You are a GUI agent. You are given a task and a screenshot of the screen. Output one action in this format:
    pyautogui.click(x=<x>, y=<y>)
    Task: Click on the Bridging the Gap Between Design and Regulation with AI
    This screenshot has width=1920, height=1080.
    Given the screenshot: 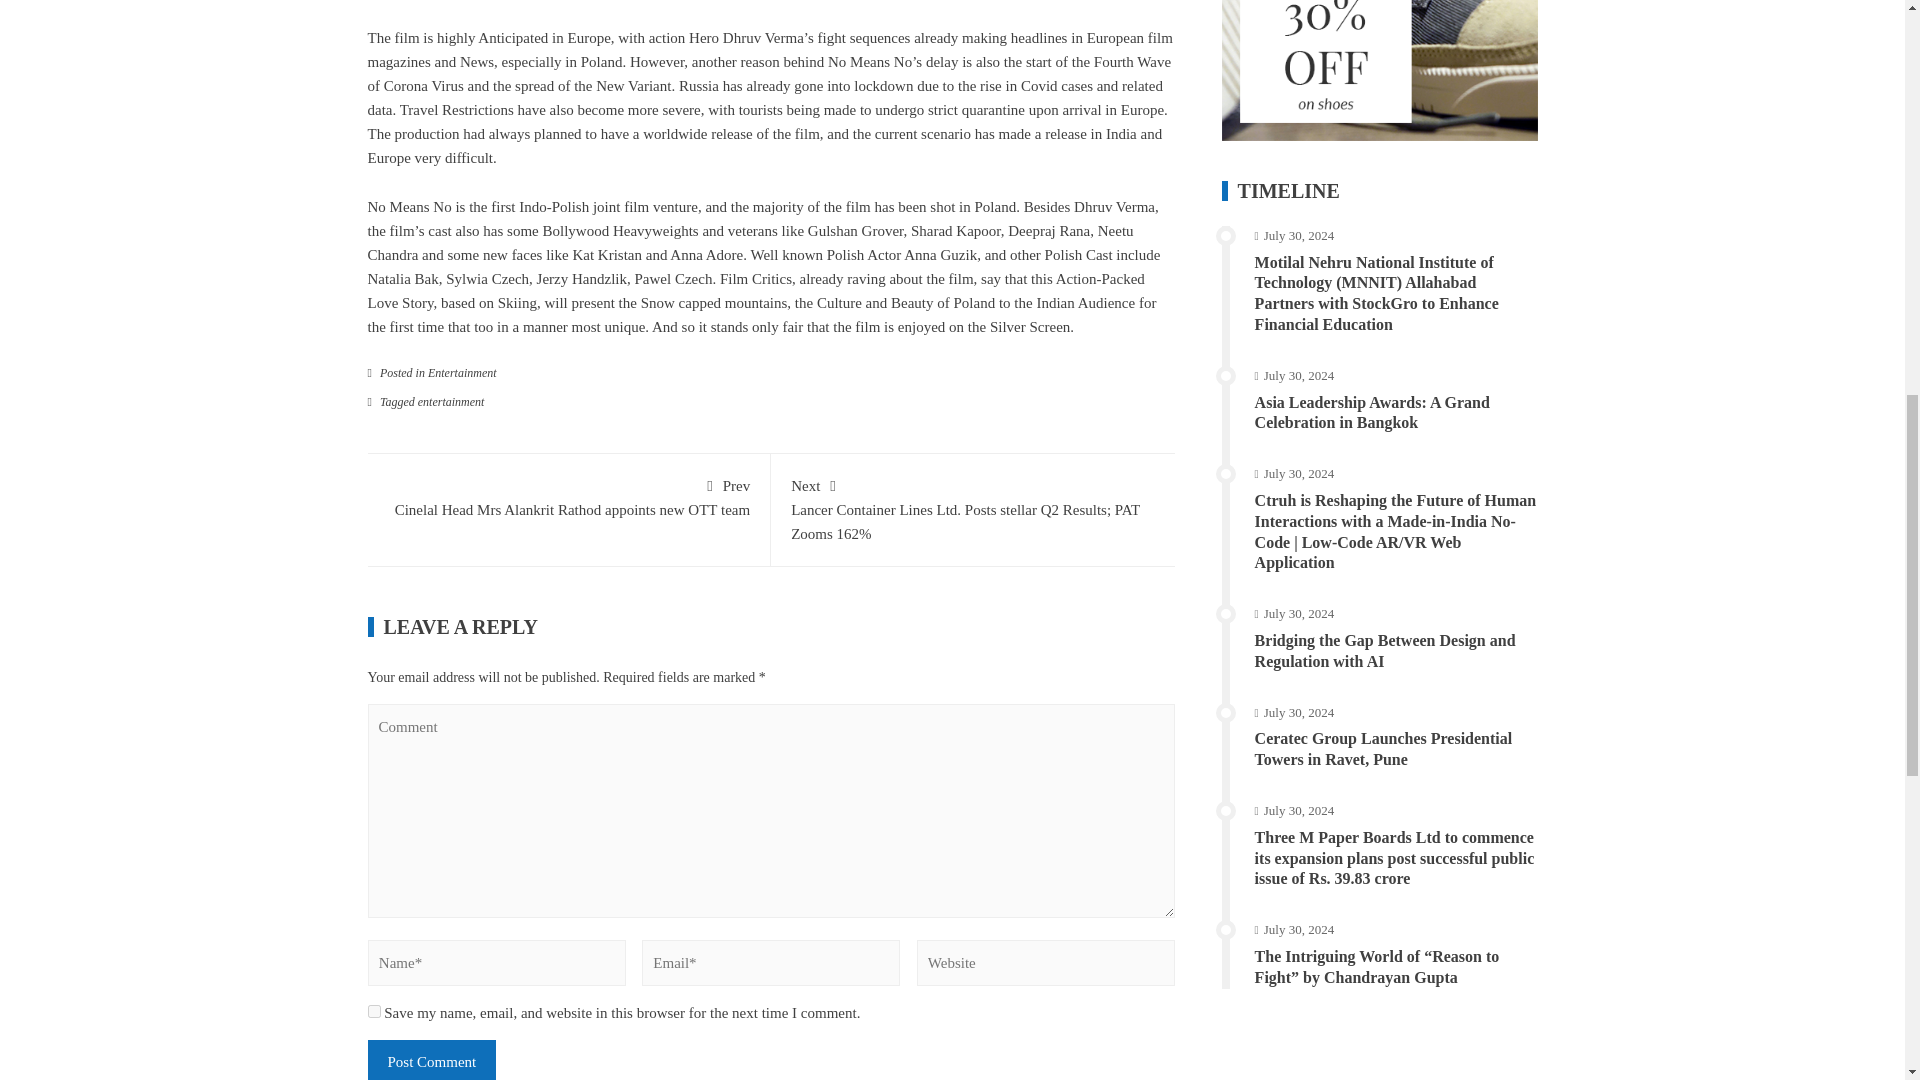 What is the action you would take?
    pyautogui.click(x=1386, y=650)
    